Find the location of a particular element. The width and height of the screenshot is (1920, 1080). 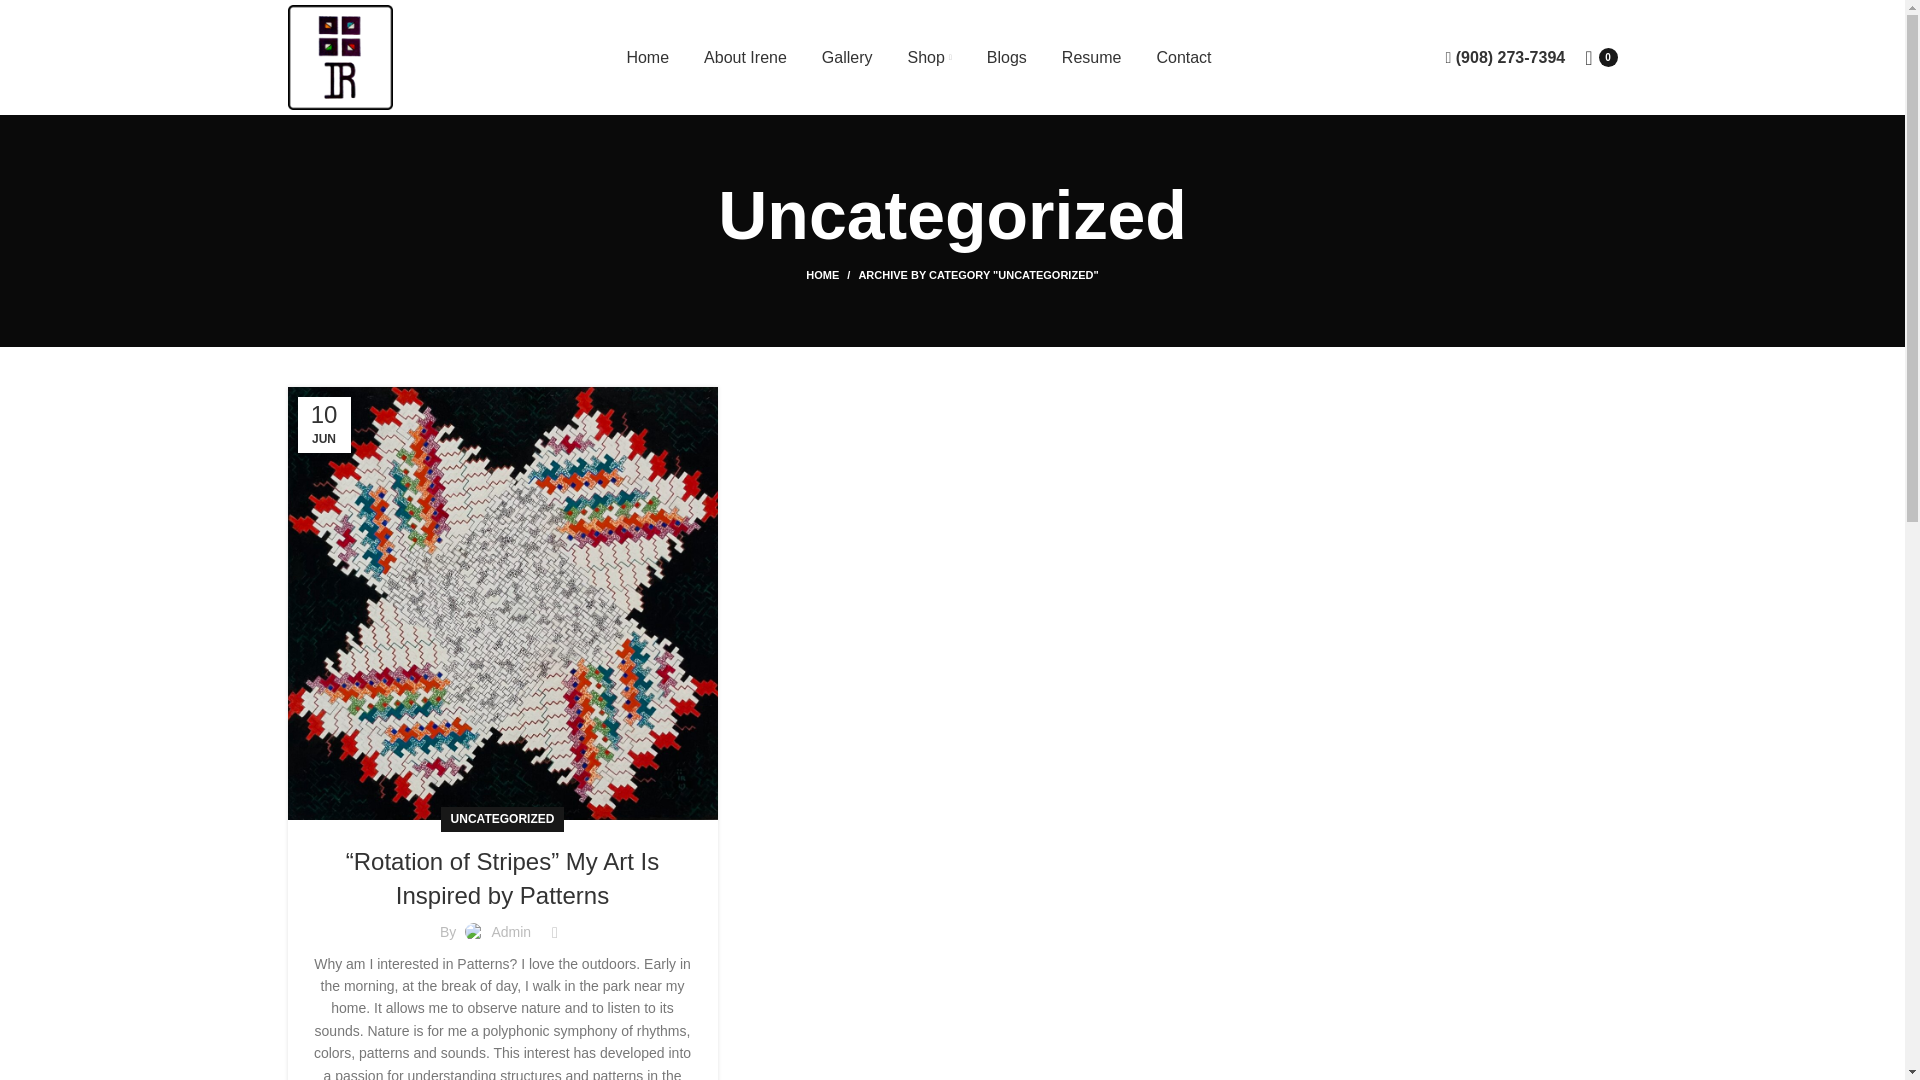

Shopping cart is located at coordinates (1600, 57).